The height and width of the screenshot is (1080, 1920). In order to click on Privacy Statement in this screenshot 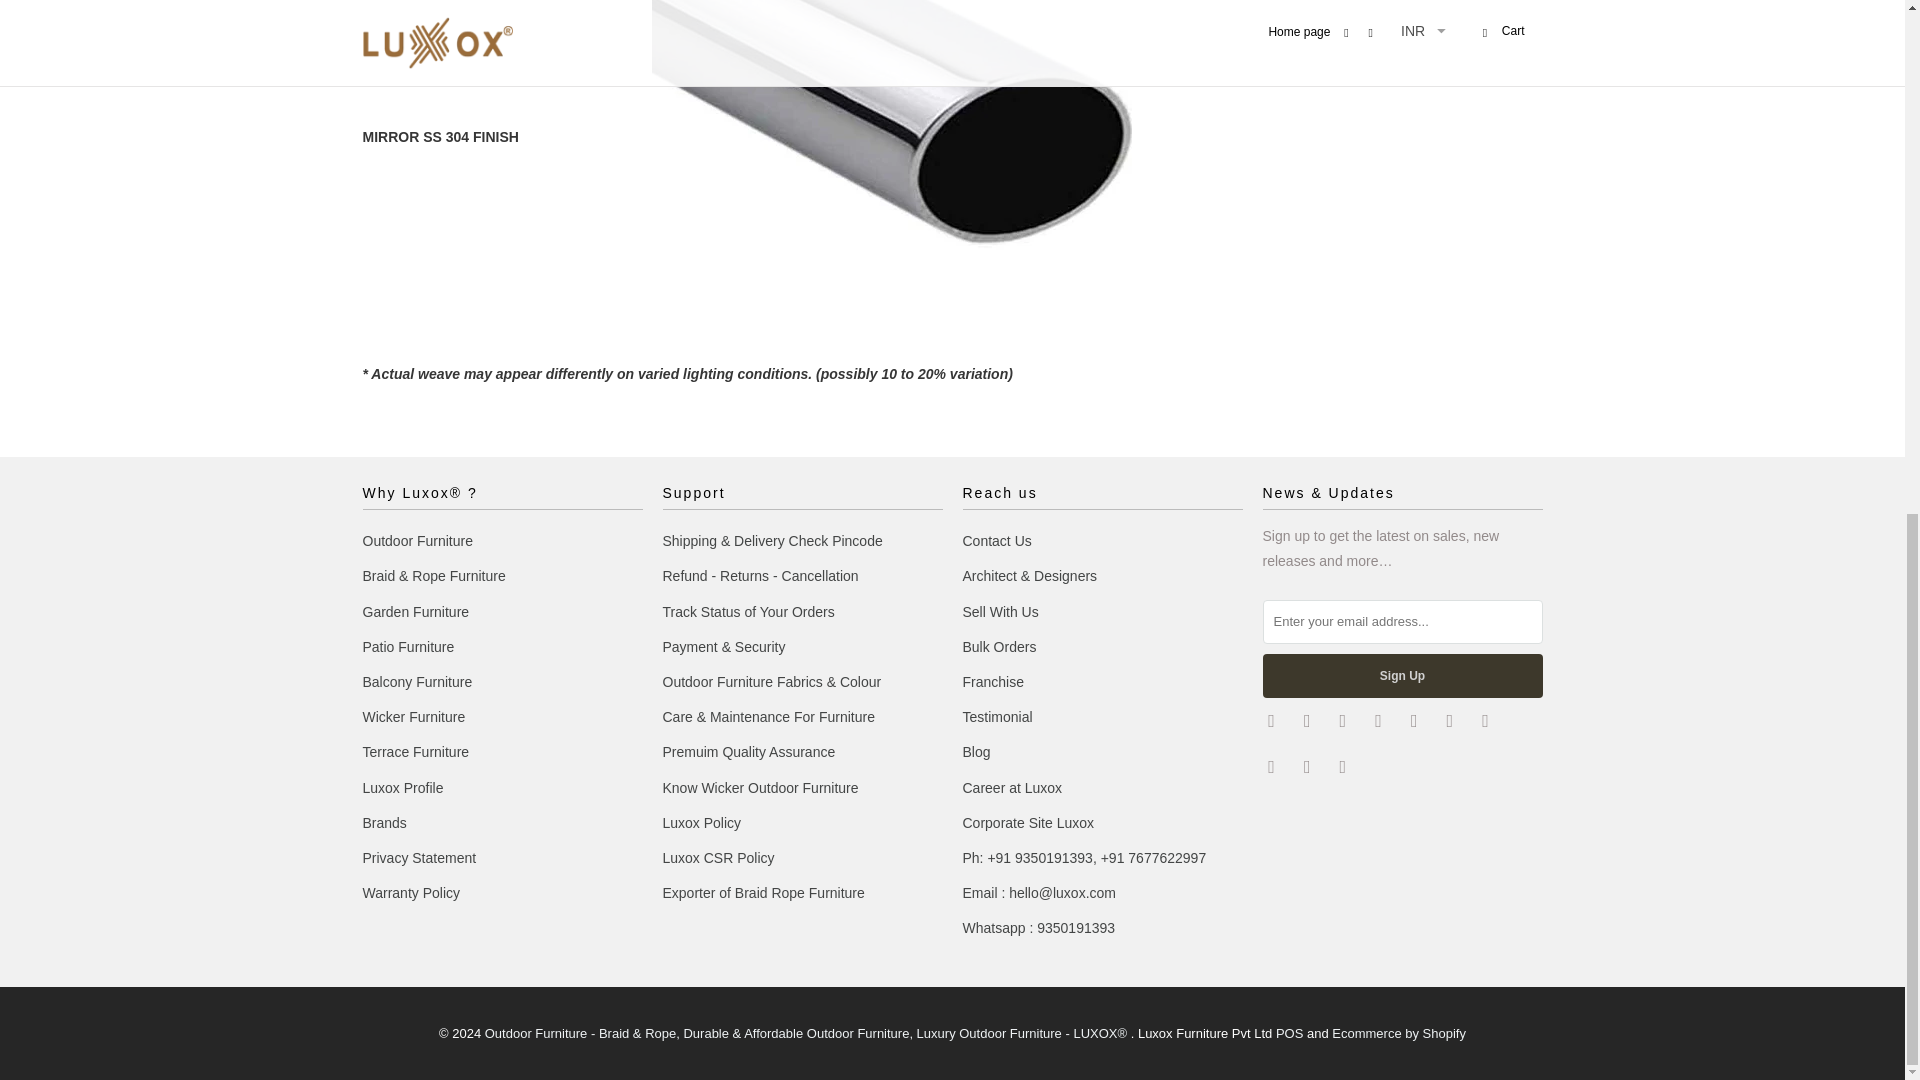, I will do `click(419, 858)`.